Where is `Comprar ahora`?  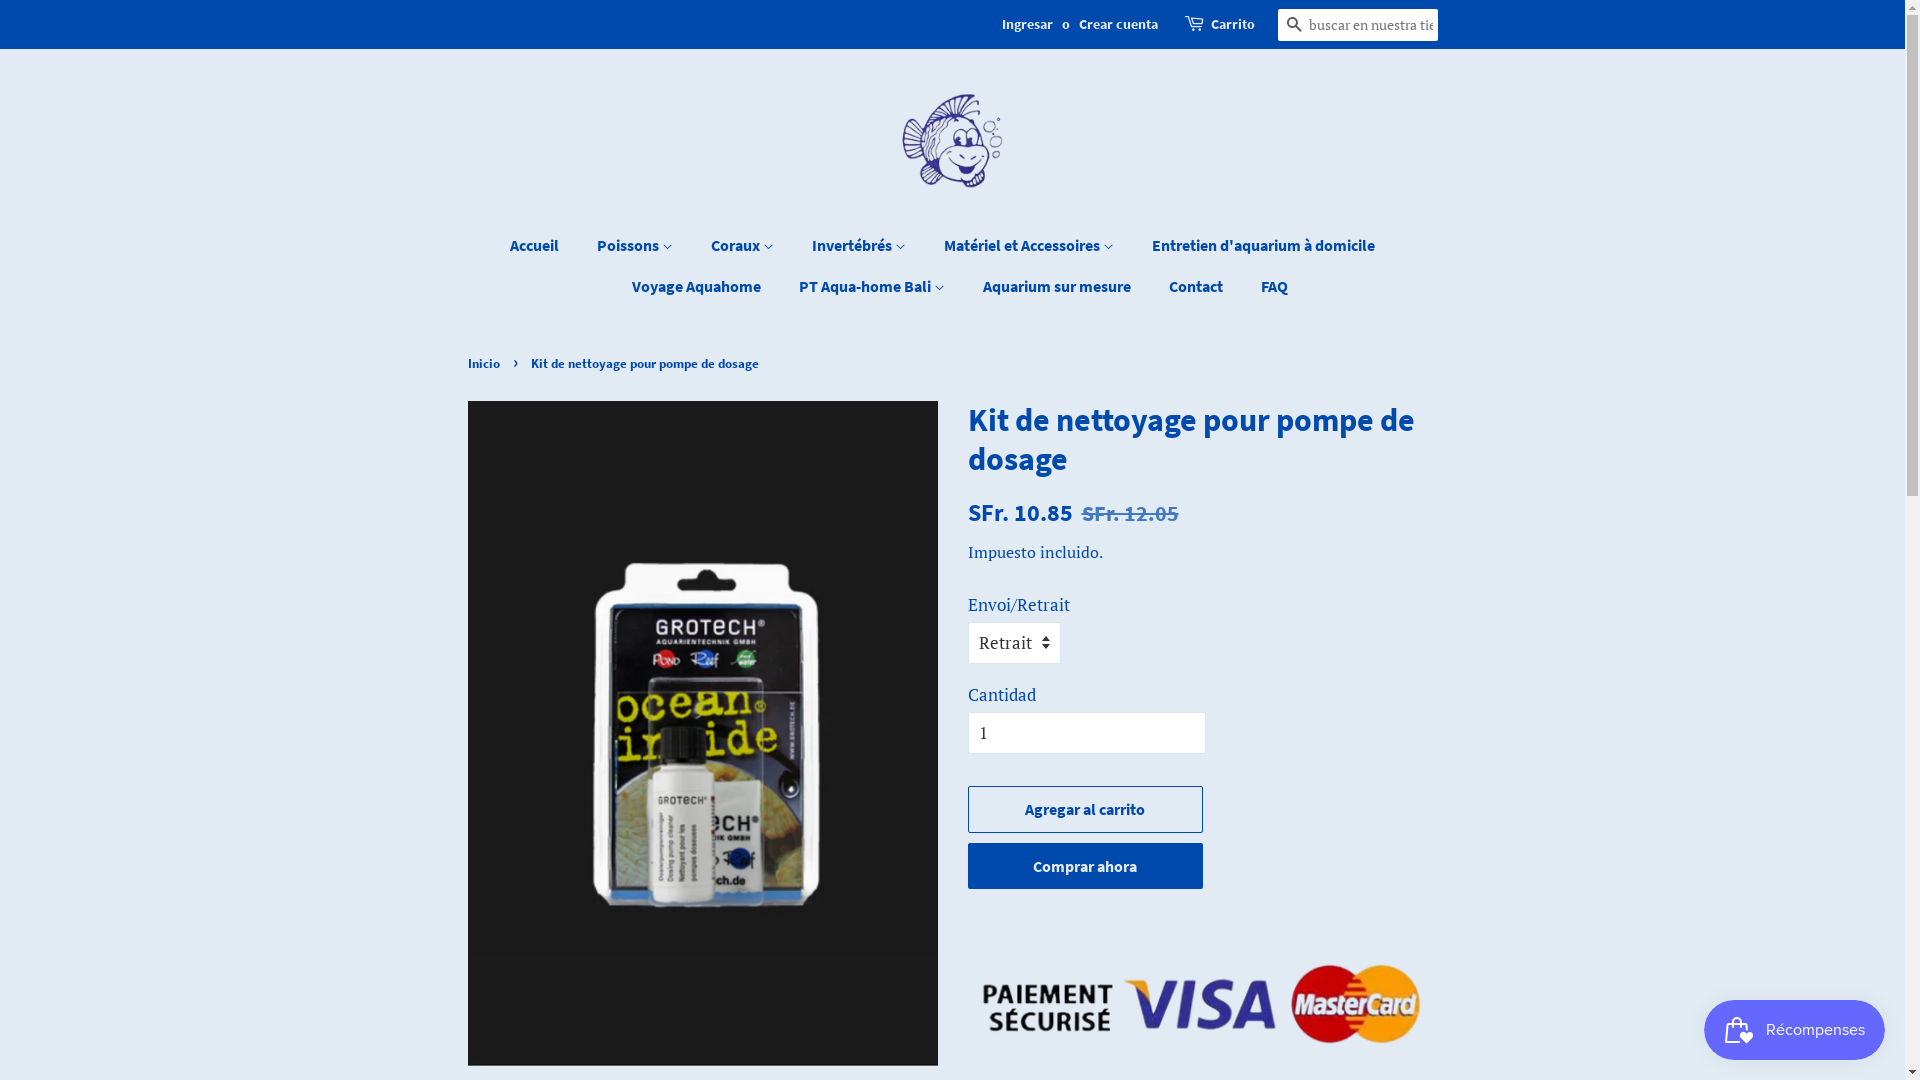 Comprar ahora is located at coordinates (1086, 866).